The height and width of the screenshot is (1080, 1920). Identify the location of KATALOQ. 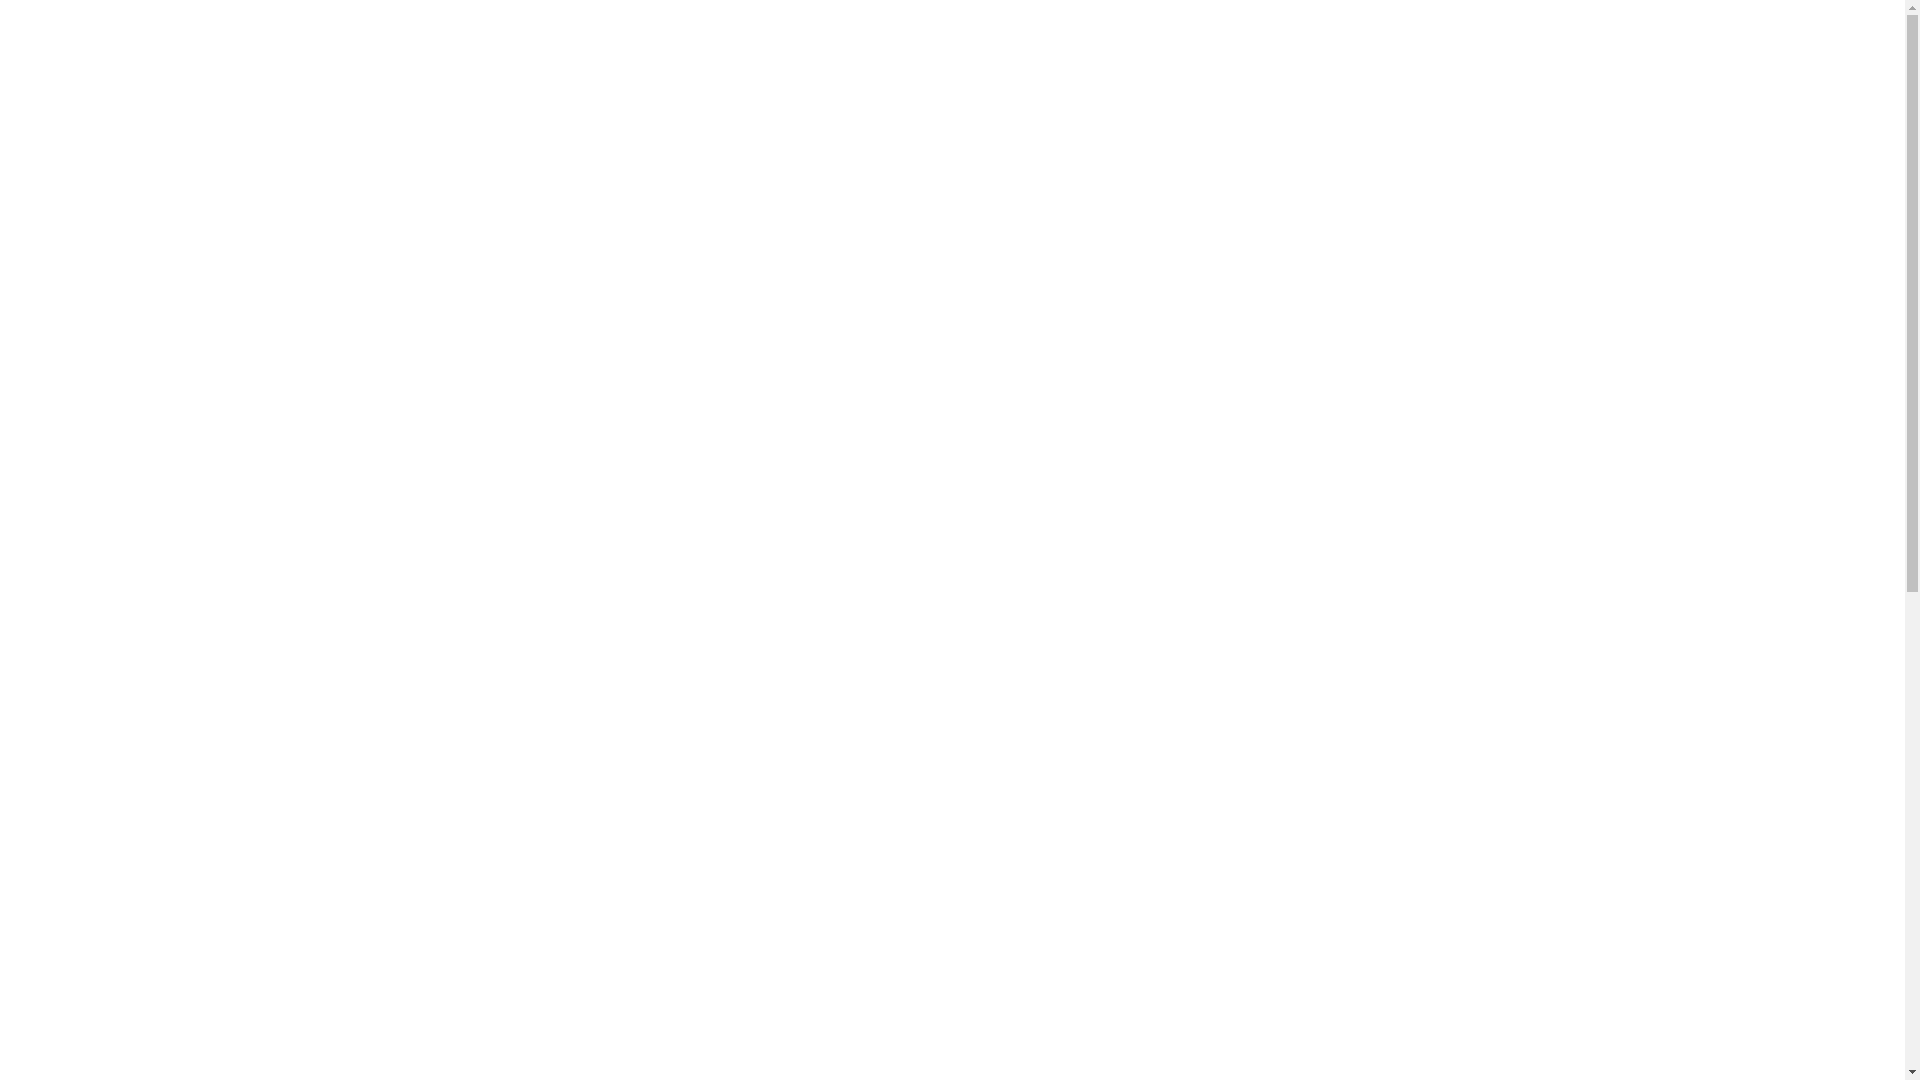
(878, 78).